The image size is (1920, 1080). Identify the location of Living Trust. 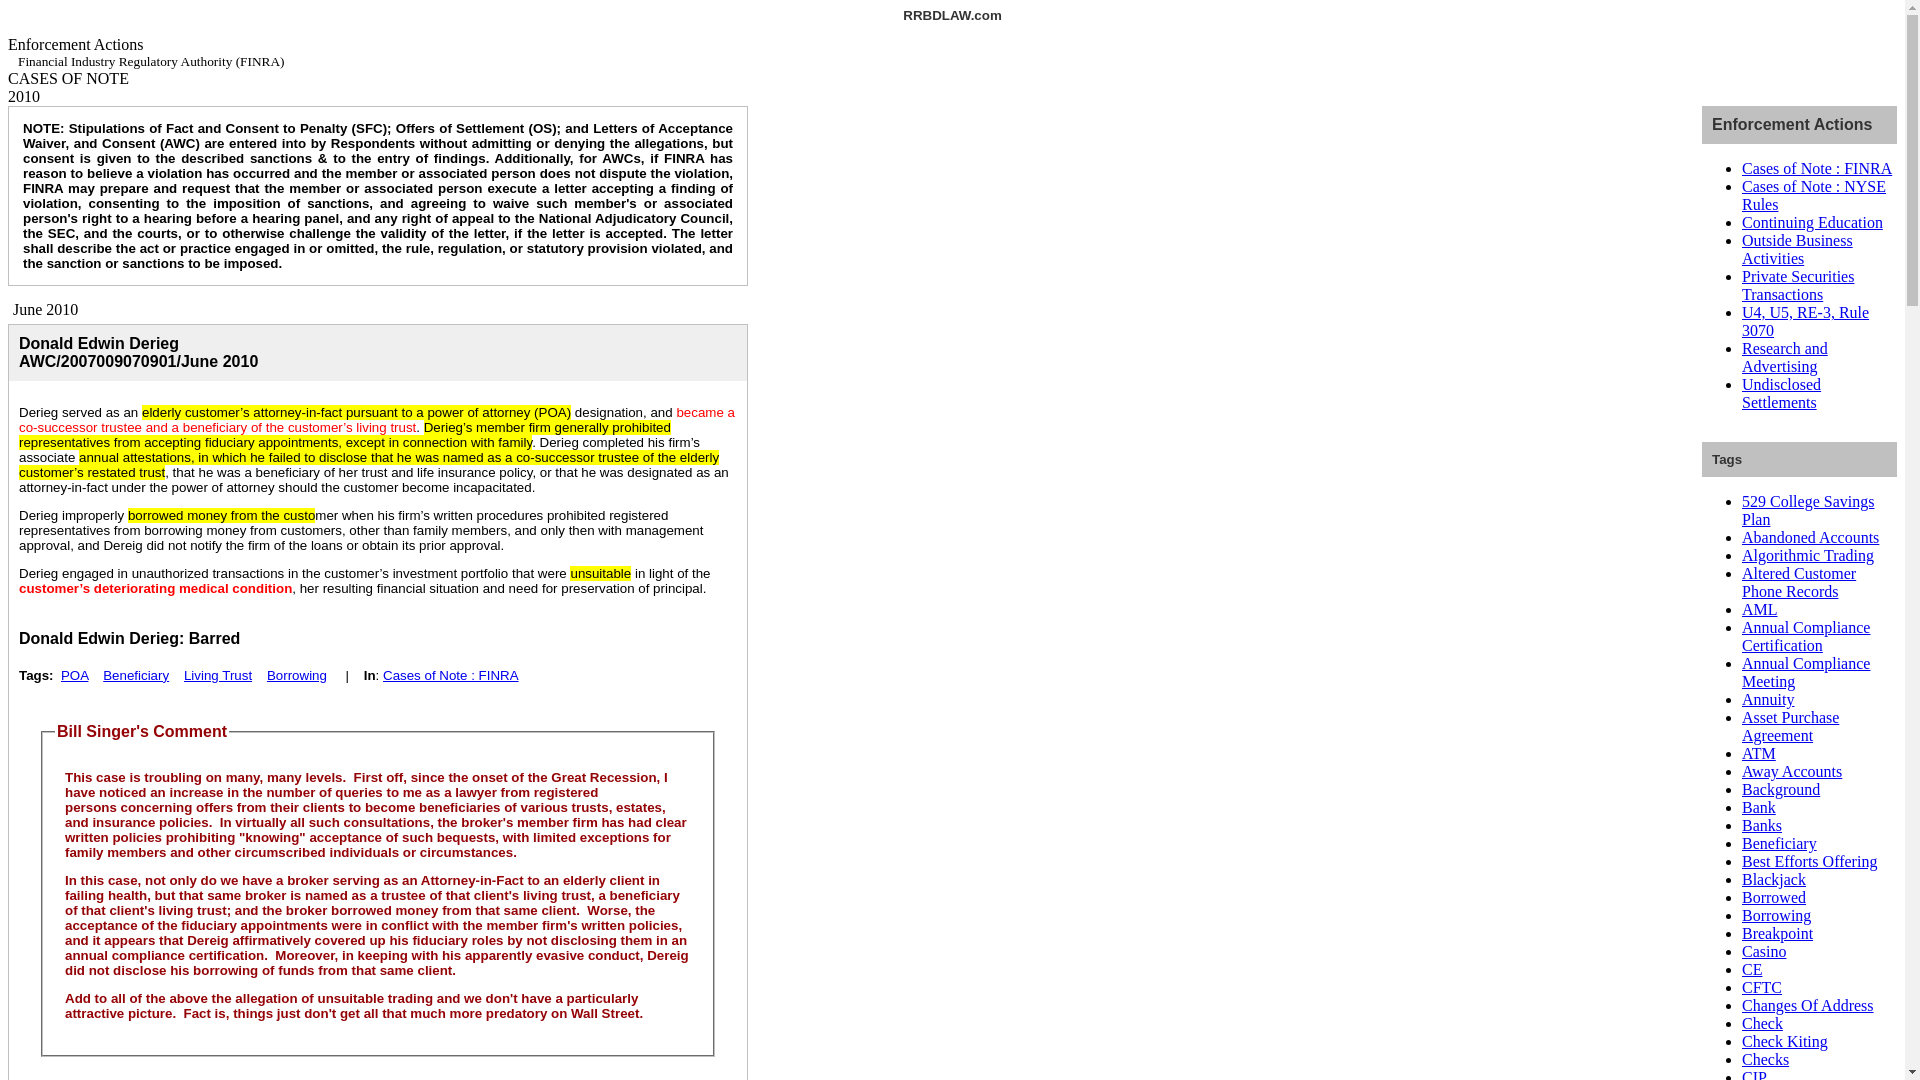
(218, 675).